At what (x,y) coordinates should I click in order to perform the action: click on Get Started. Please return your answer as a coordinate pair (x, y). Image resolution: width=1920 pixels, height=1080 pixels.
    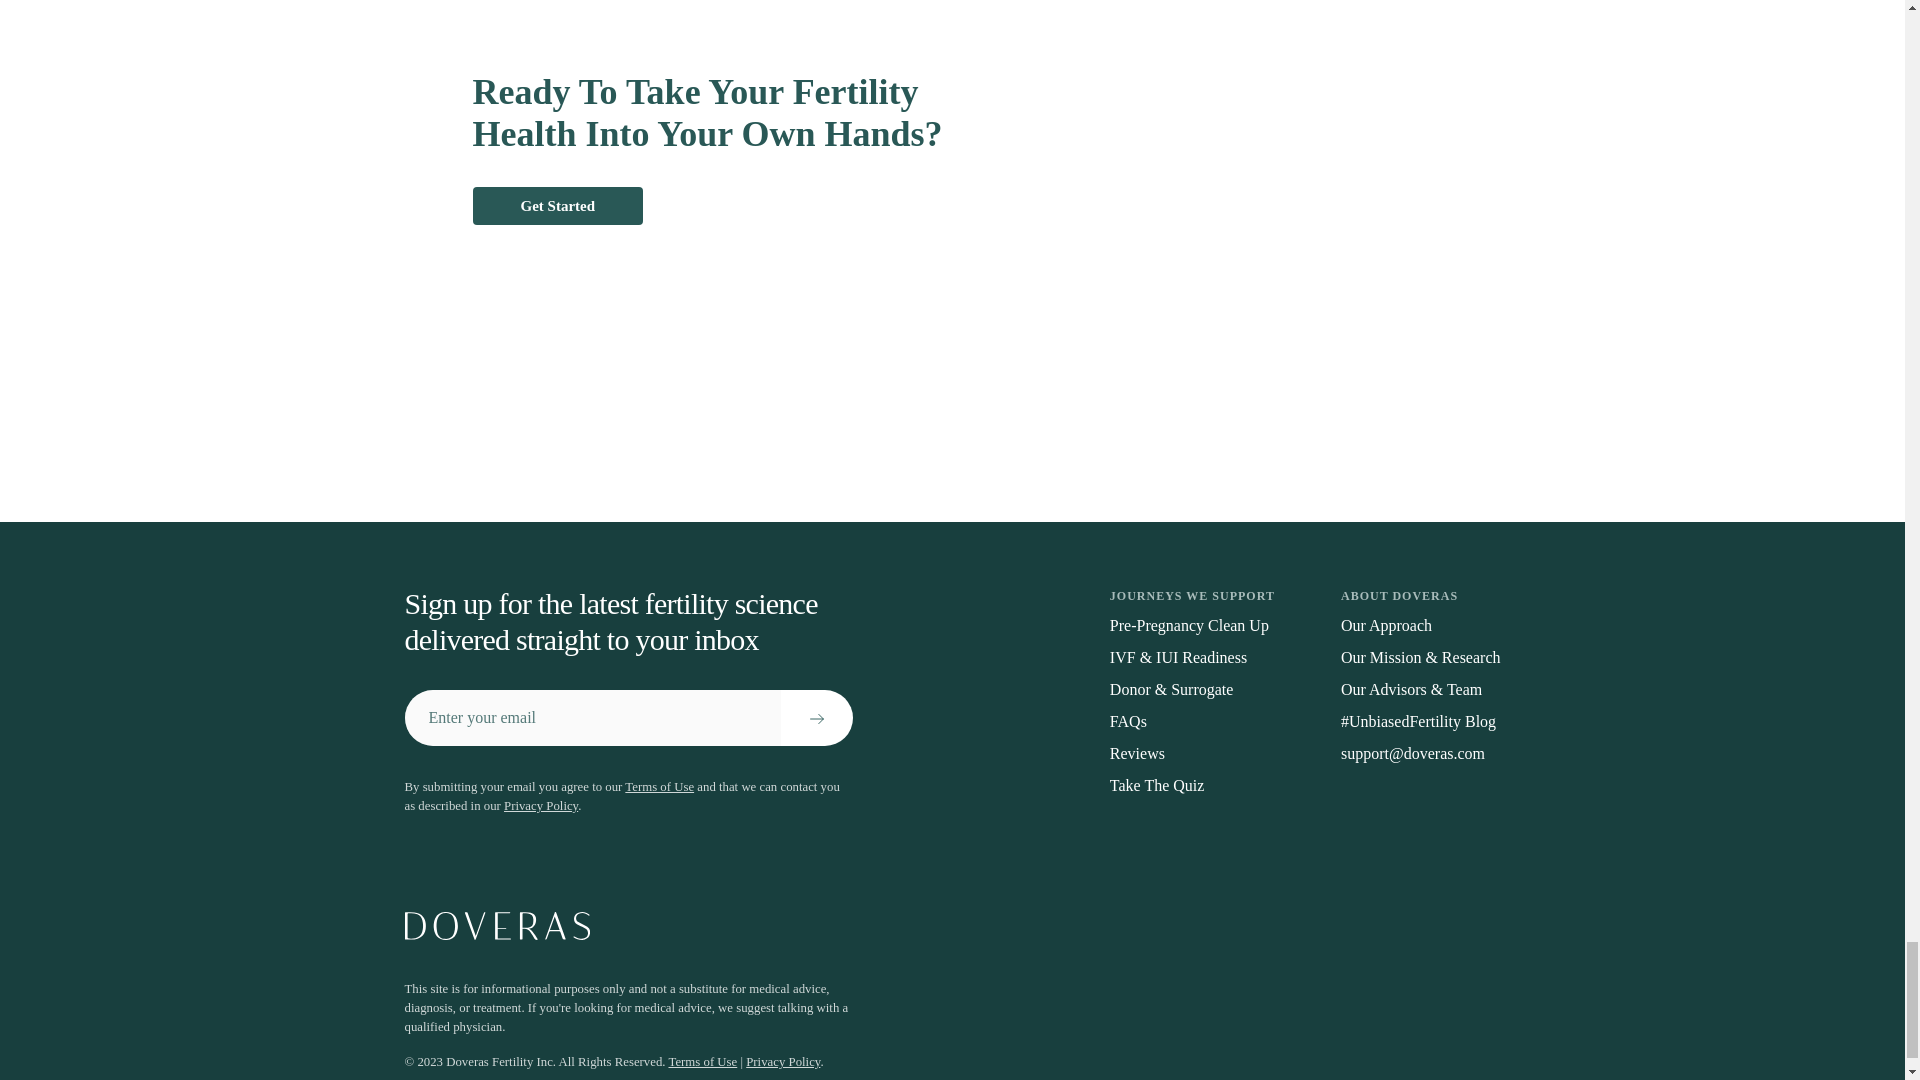
    Looking at the image, I should click on (558, 206).